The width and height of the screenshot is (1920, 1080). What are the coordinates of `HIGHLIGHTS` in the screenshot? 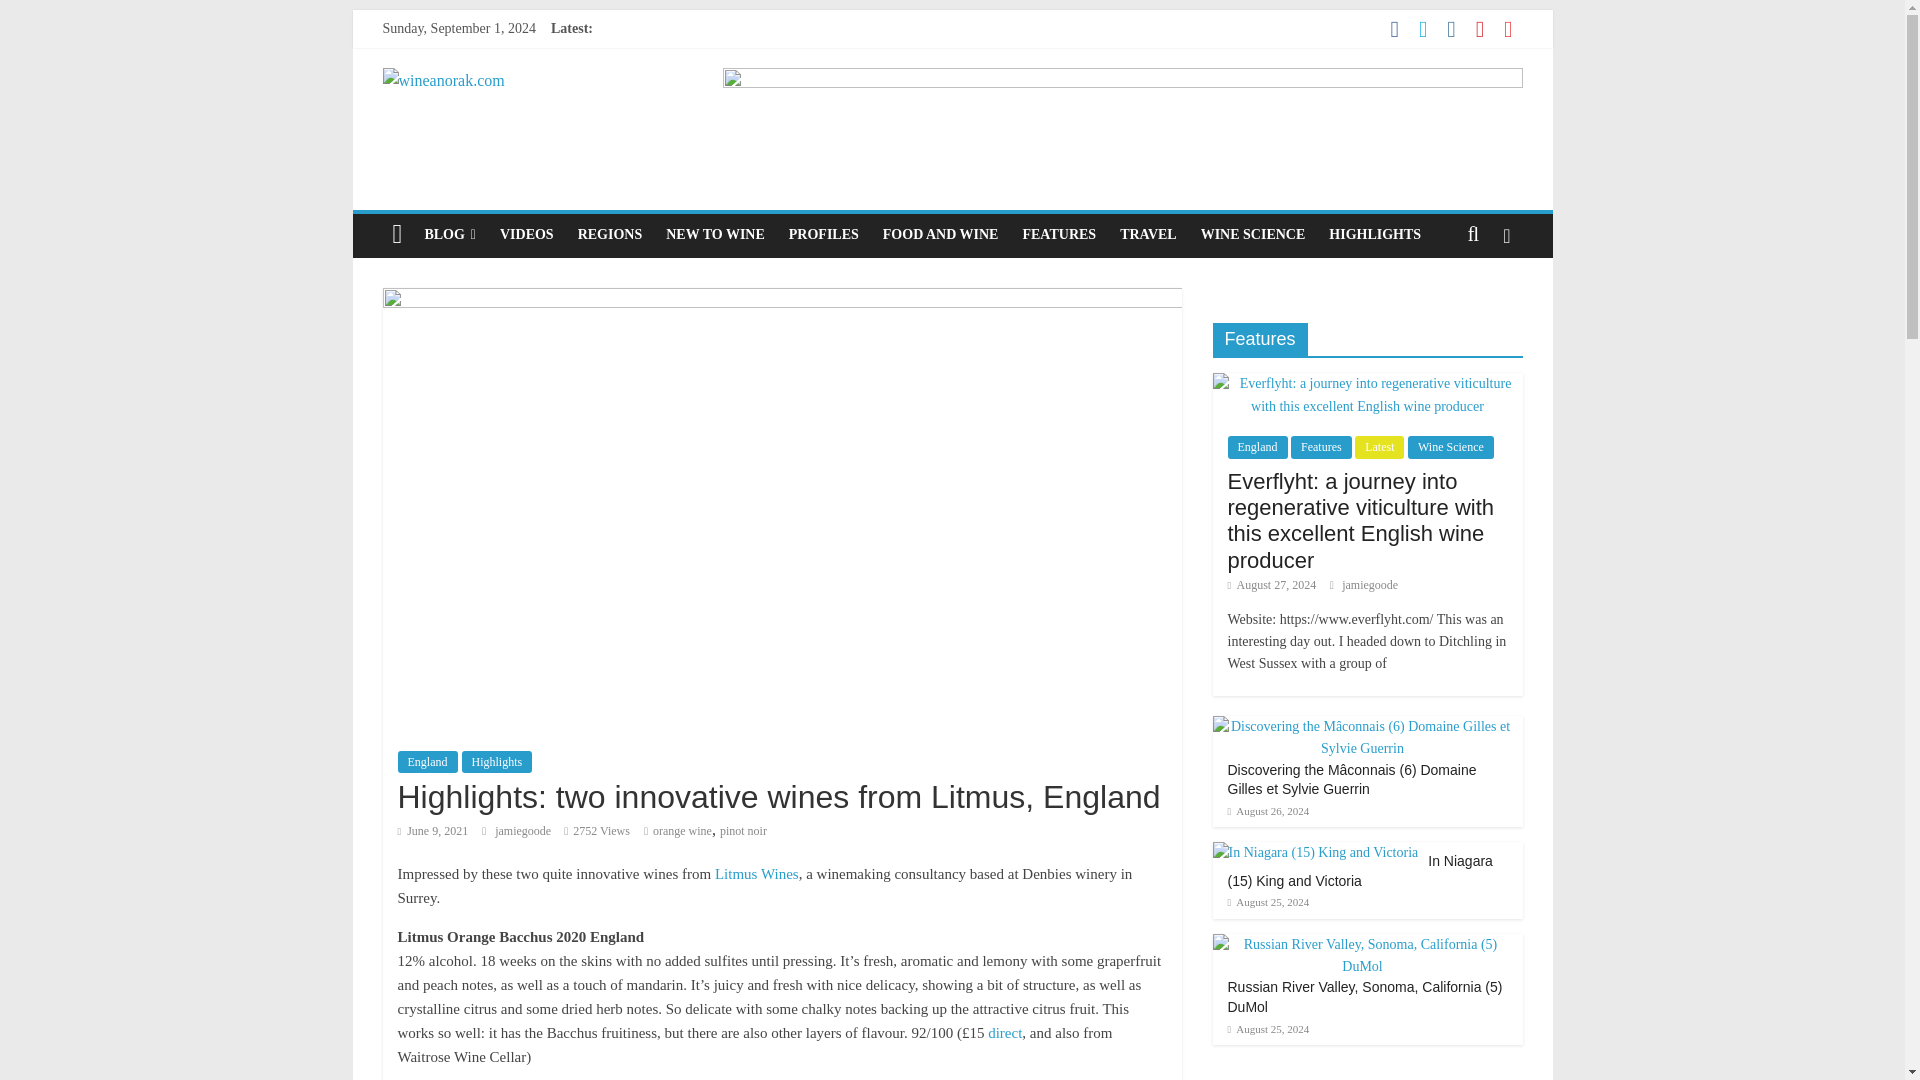 It's located at (1374, 234).